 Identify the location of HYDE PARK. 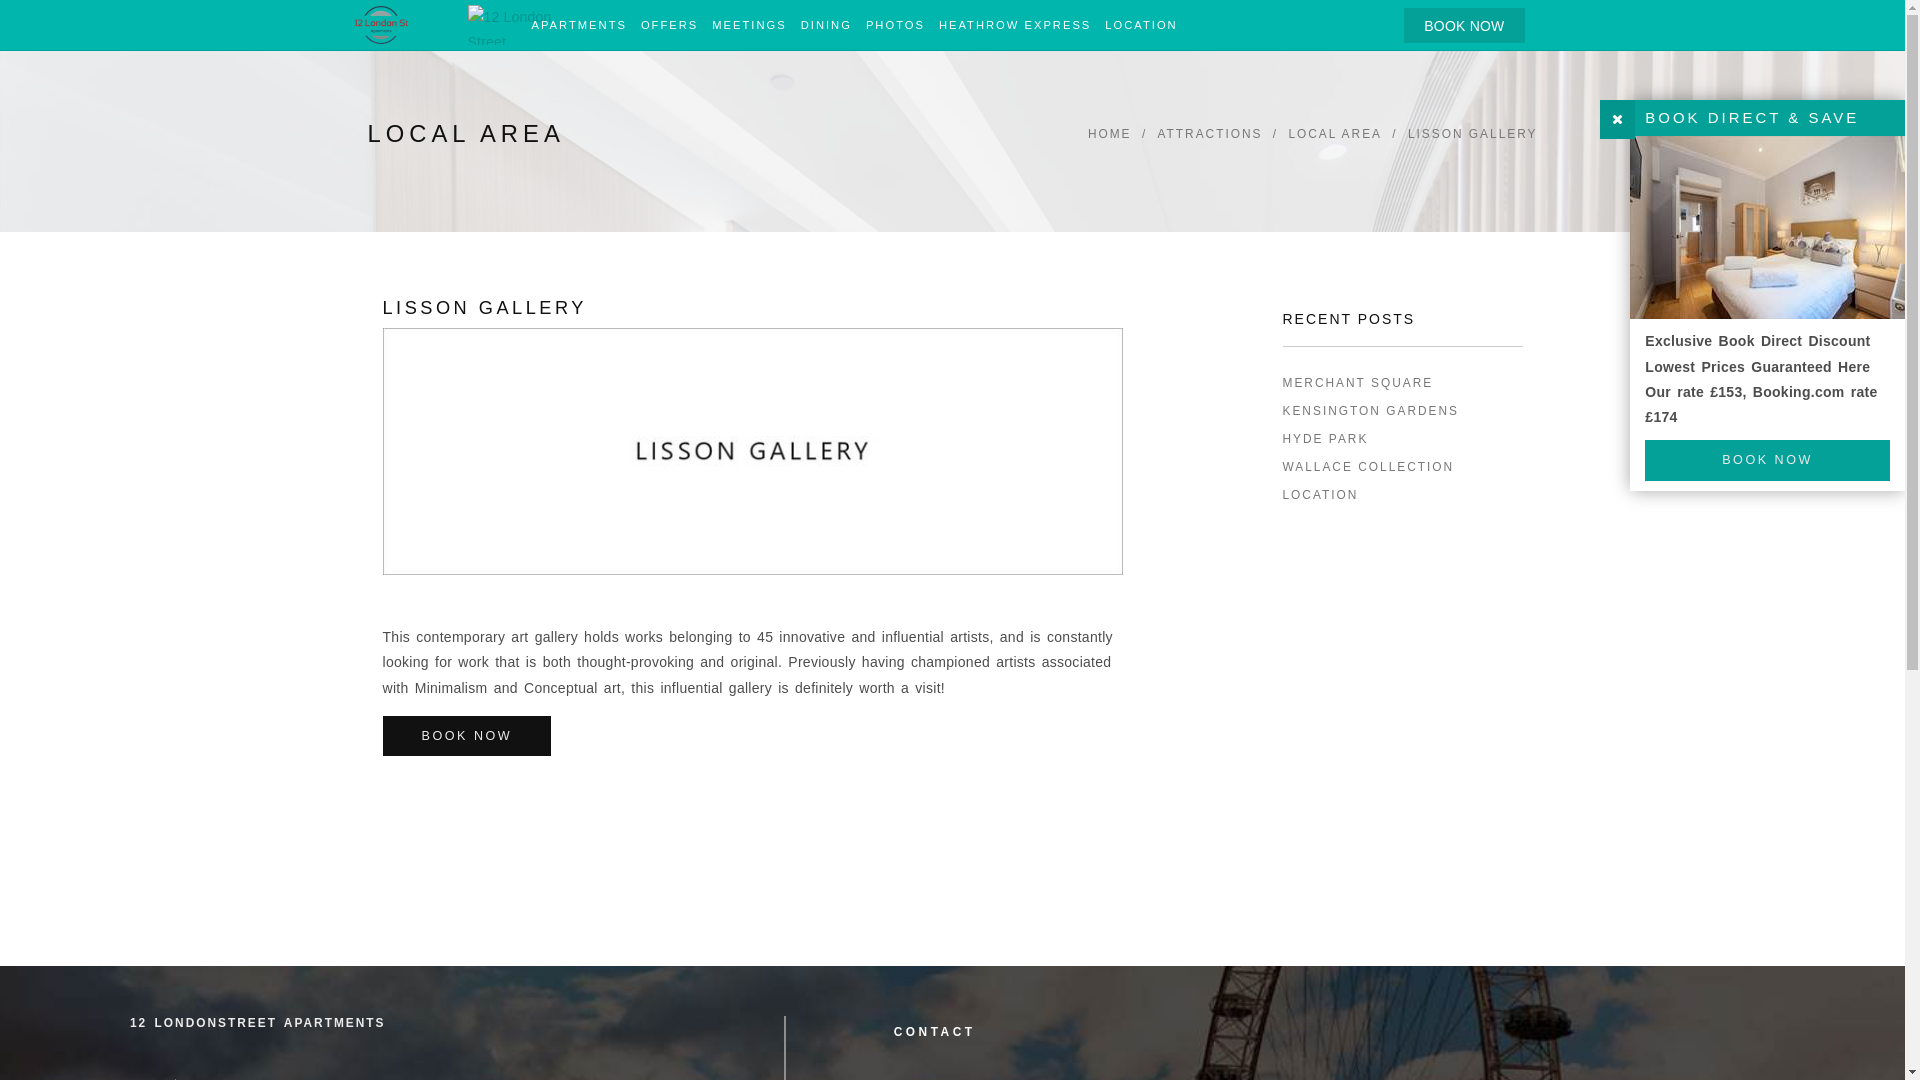
(1402, 440).